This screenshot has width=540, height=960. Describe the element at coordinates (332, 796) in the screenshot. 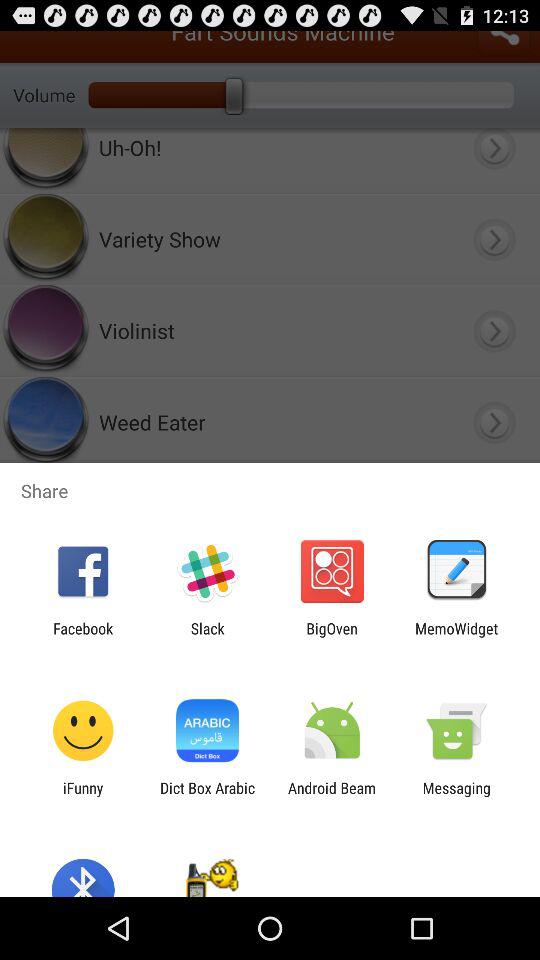

I see `select the icon to the left of messaging app` at that location.